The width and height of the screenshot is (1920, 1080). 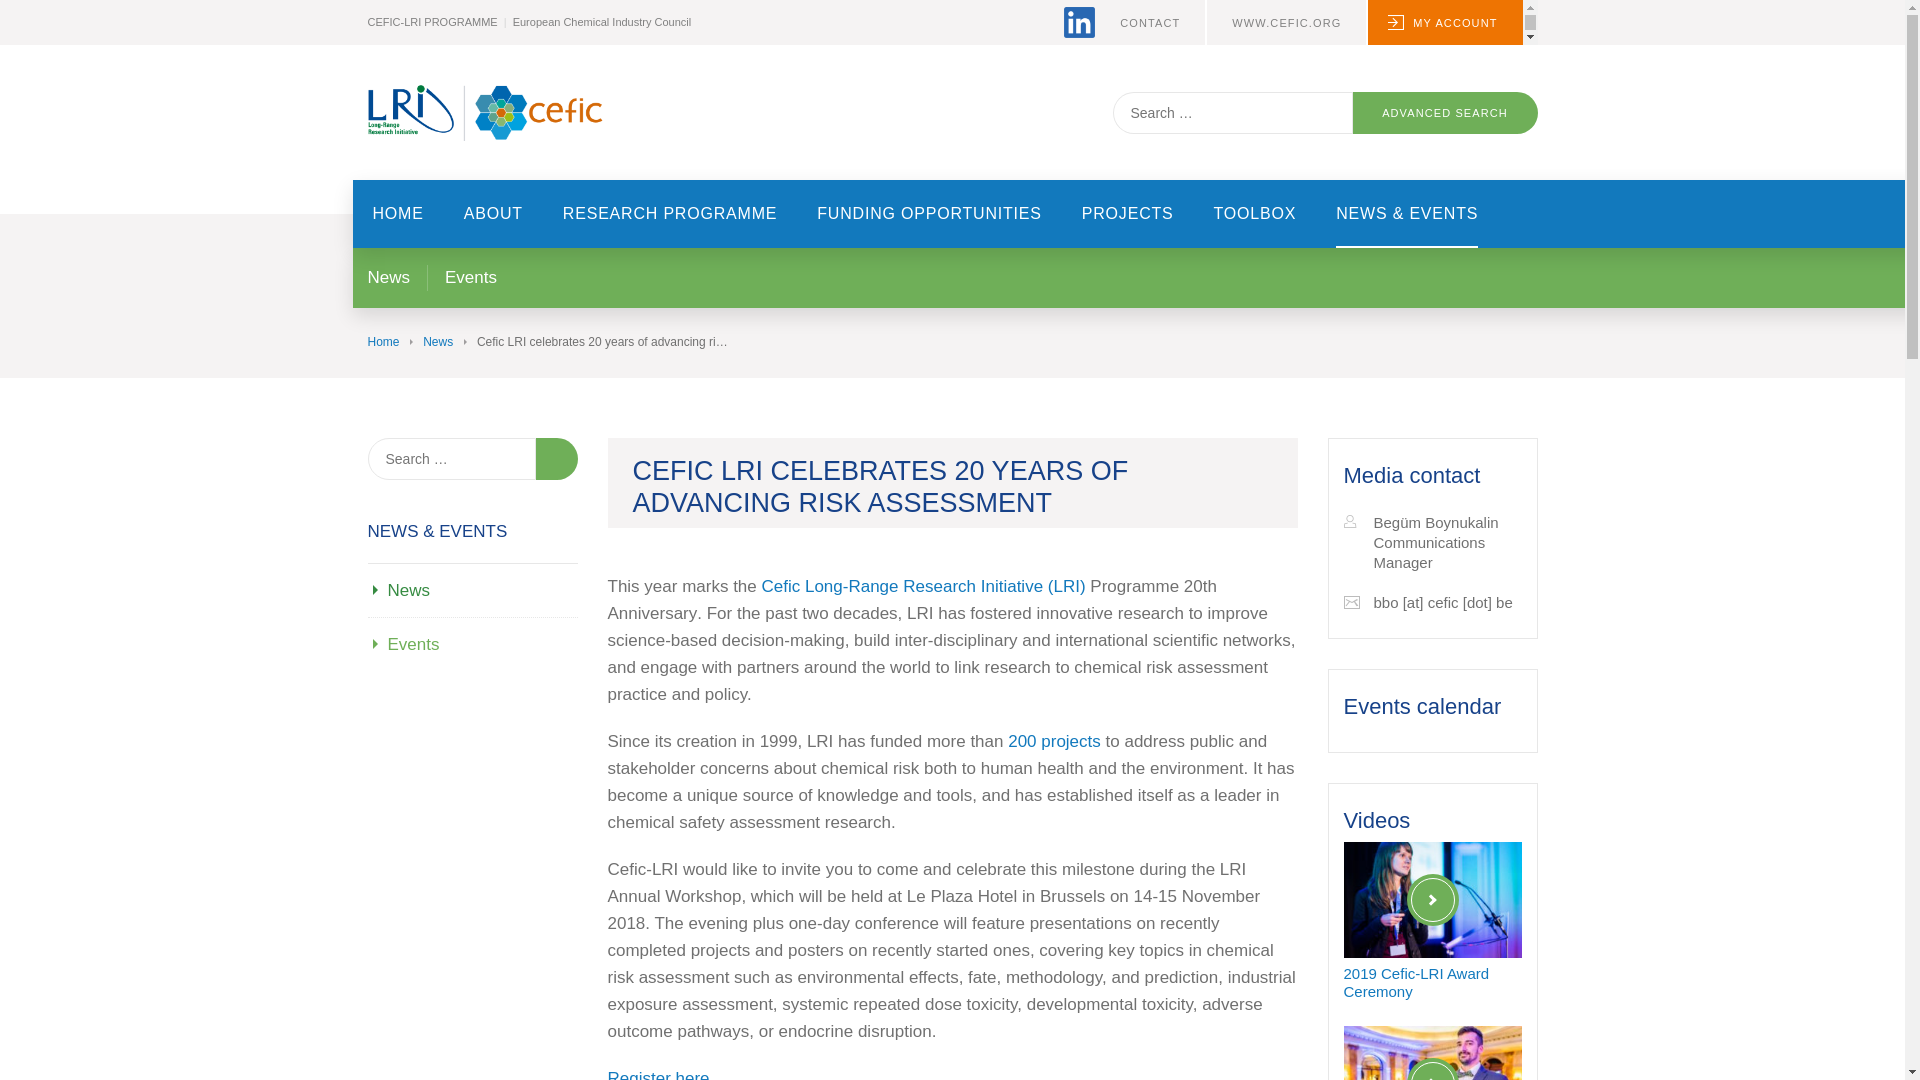 I want to click on RESEARCH PROGRAMME, so click(x=670, y=214).